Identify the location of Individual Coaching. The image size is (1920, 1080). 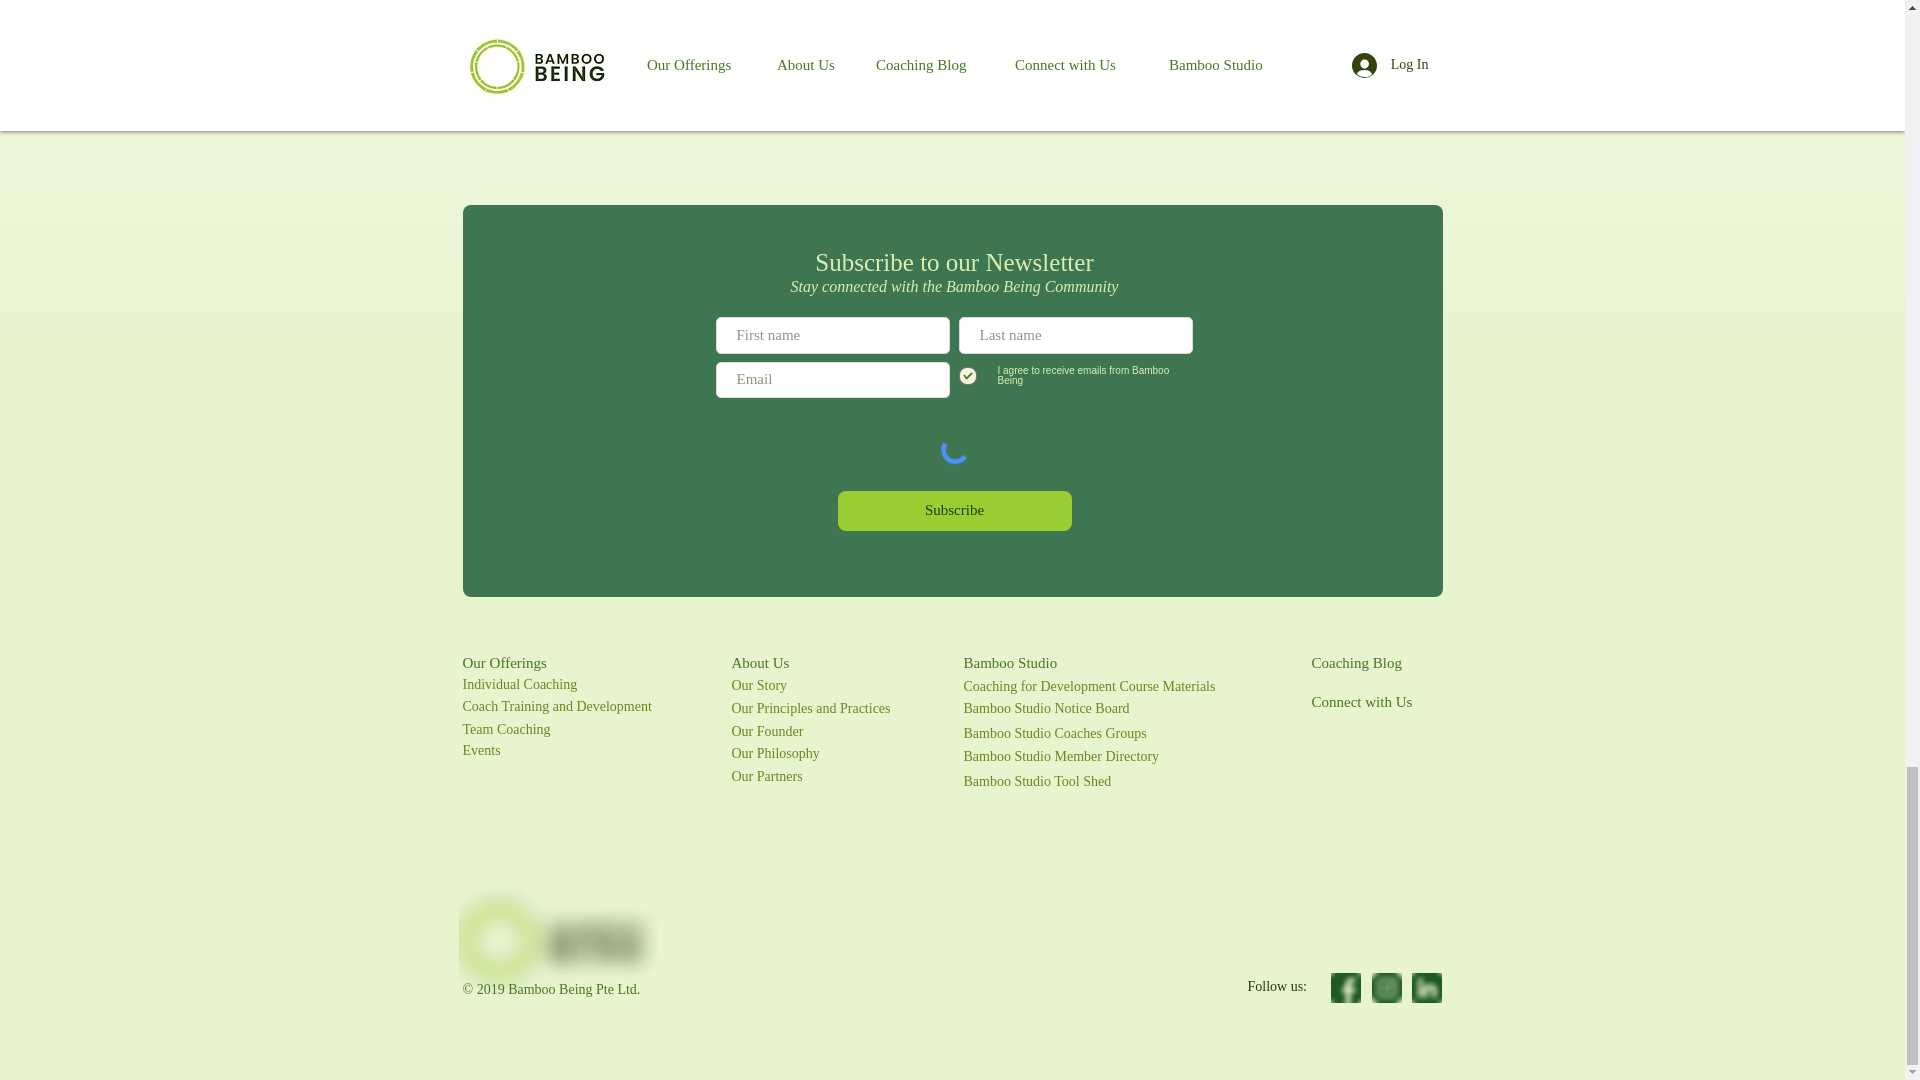
(520, 684).